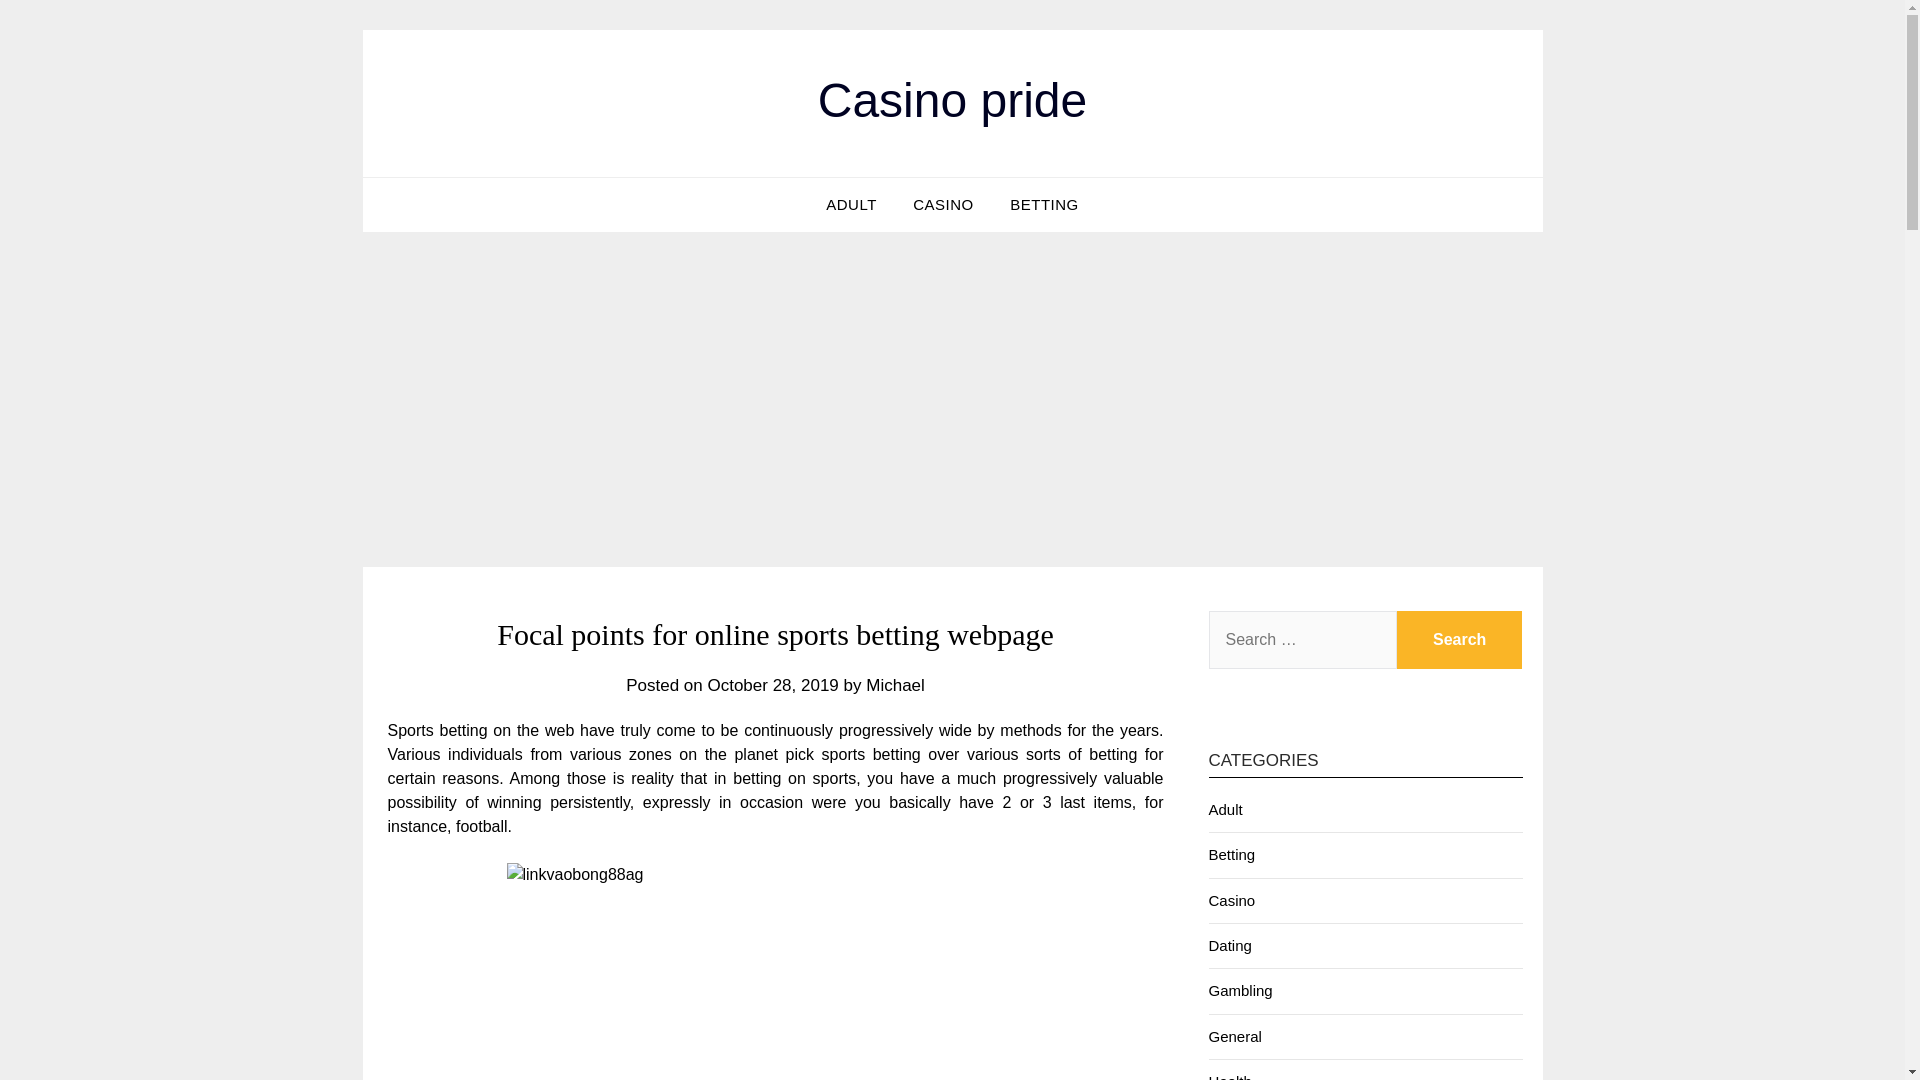 The width and height of the screenshot is (1920, 1080). I want to click on Betting, so click(1231, 854).